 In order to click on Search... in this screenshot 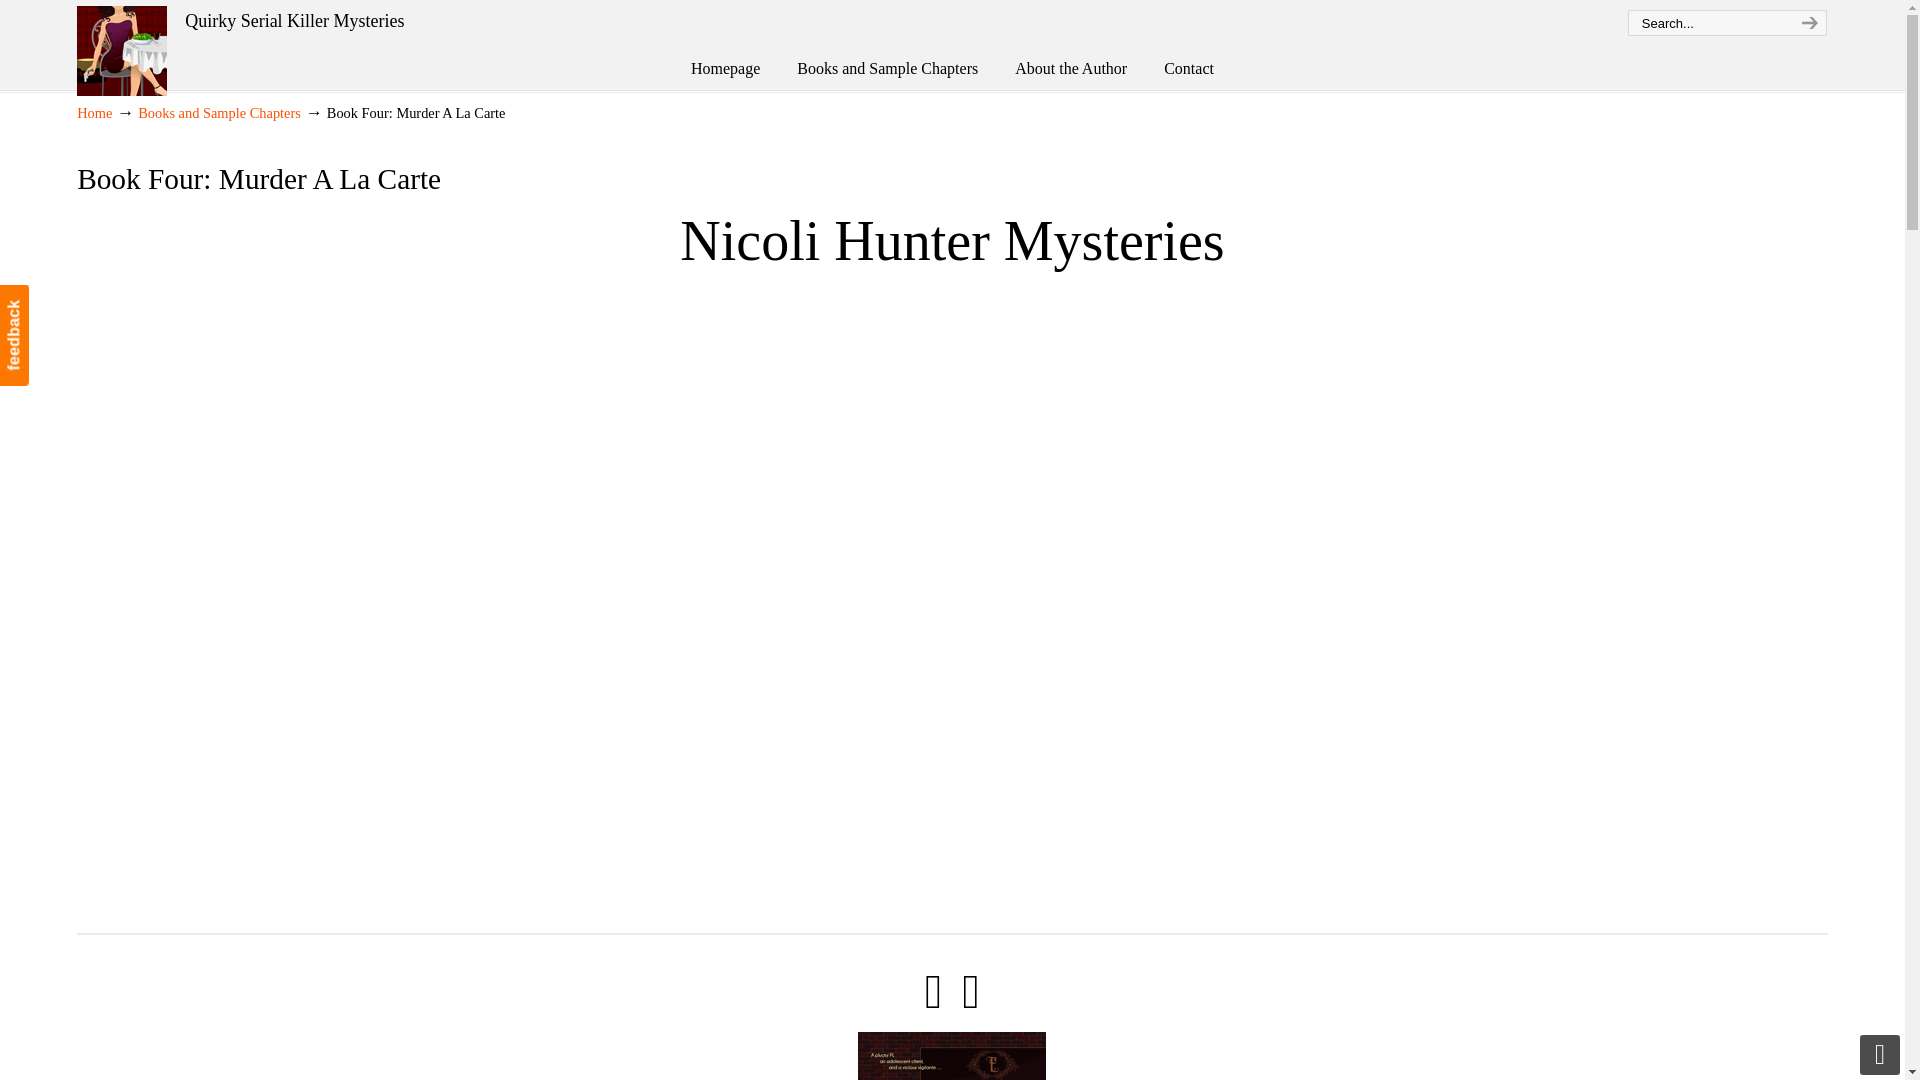, I will do `click(1708, 22)`.